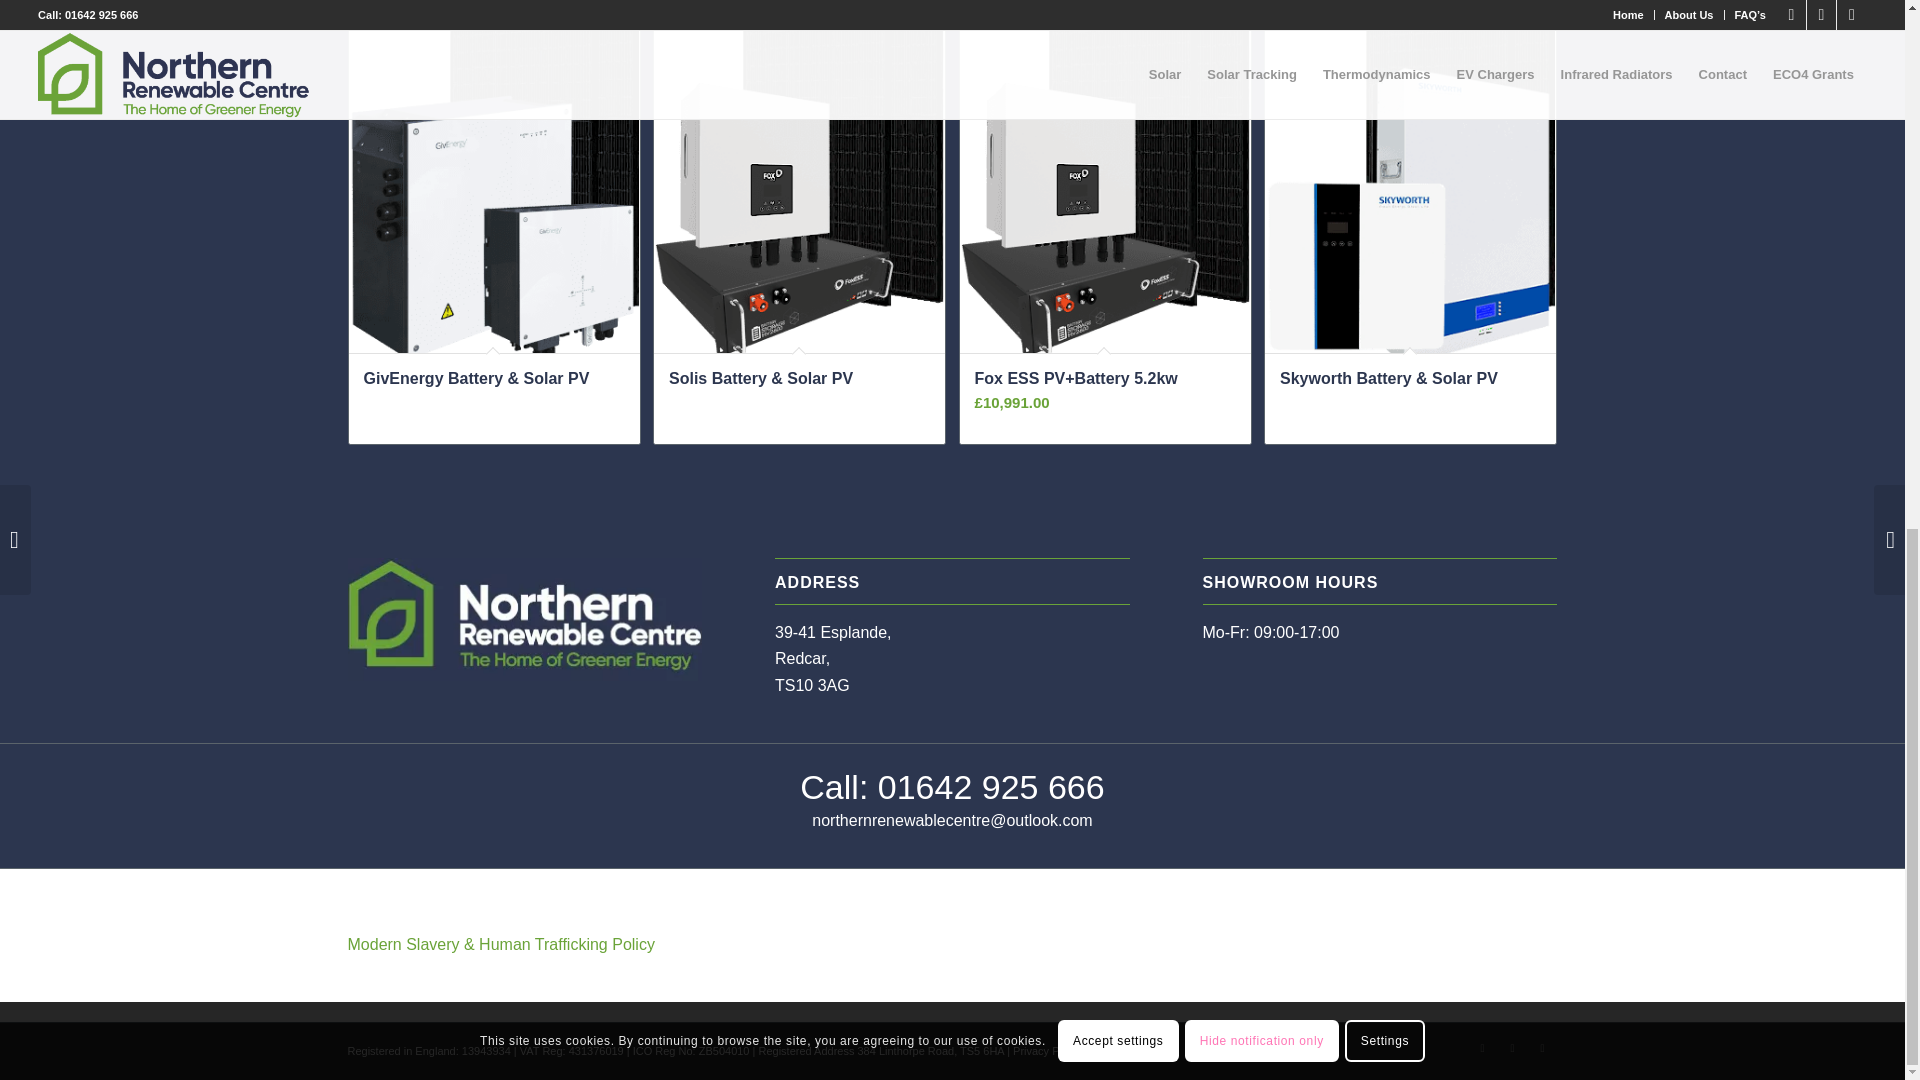 This screenshot has width=1920, height=1080. What do you see at coordinates (1046, 1051) in the screenshot?
I see `Privacy Policy` at bounding box center [1046, 1051].